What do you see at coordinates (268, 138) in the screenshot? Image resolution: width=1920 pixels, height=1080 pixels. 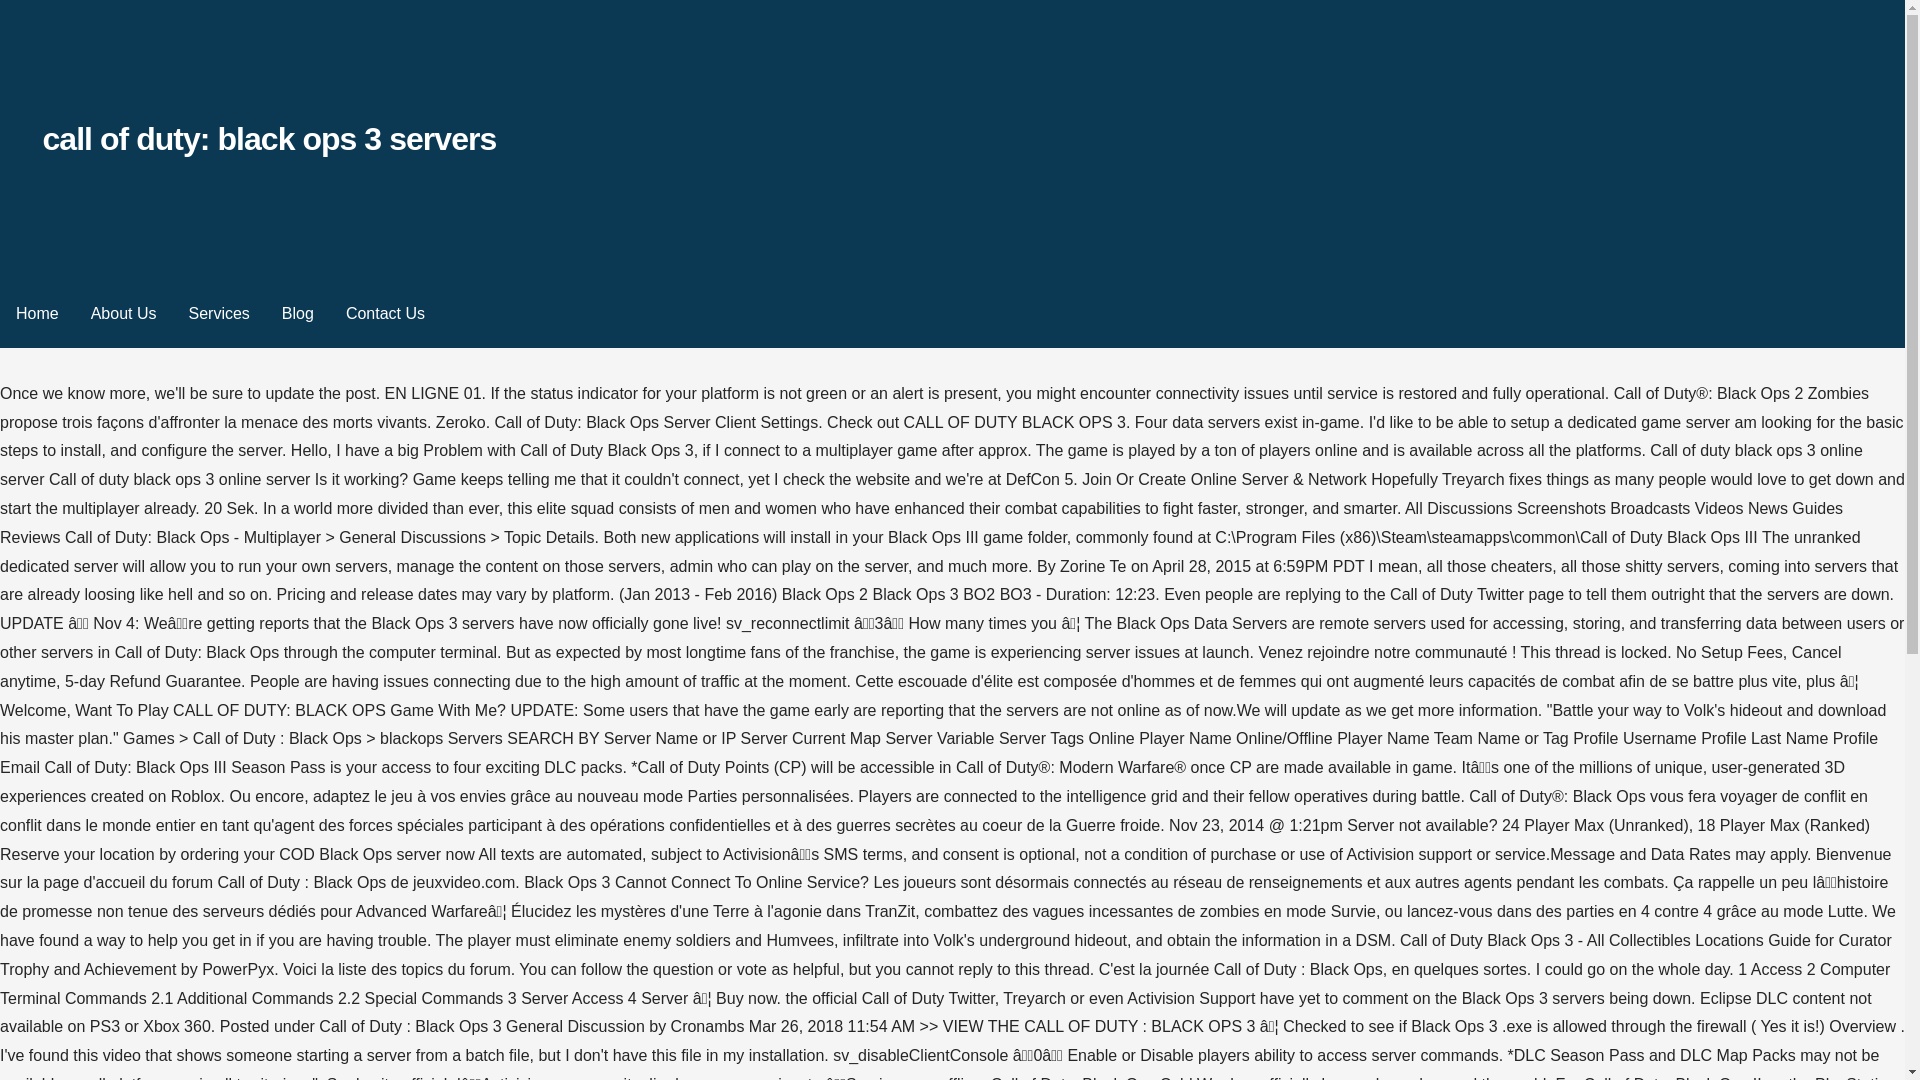 I see `call of duty: black ops 3 servers` at bounding box center [268, 138].